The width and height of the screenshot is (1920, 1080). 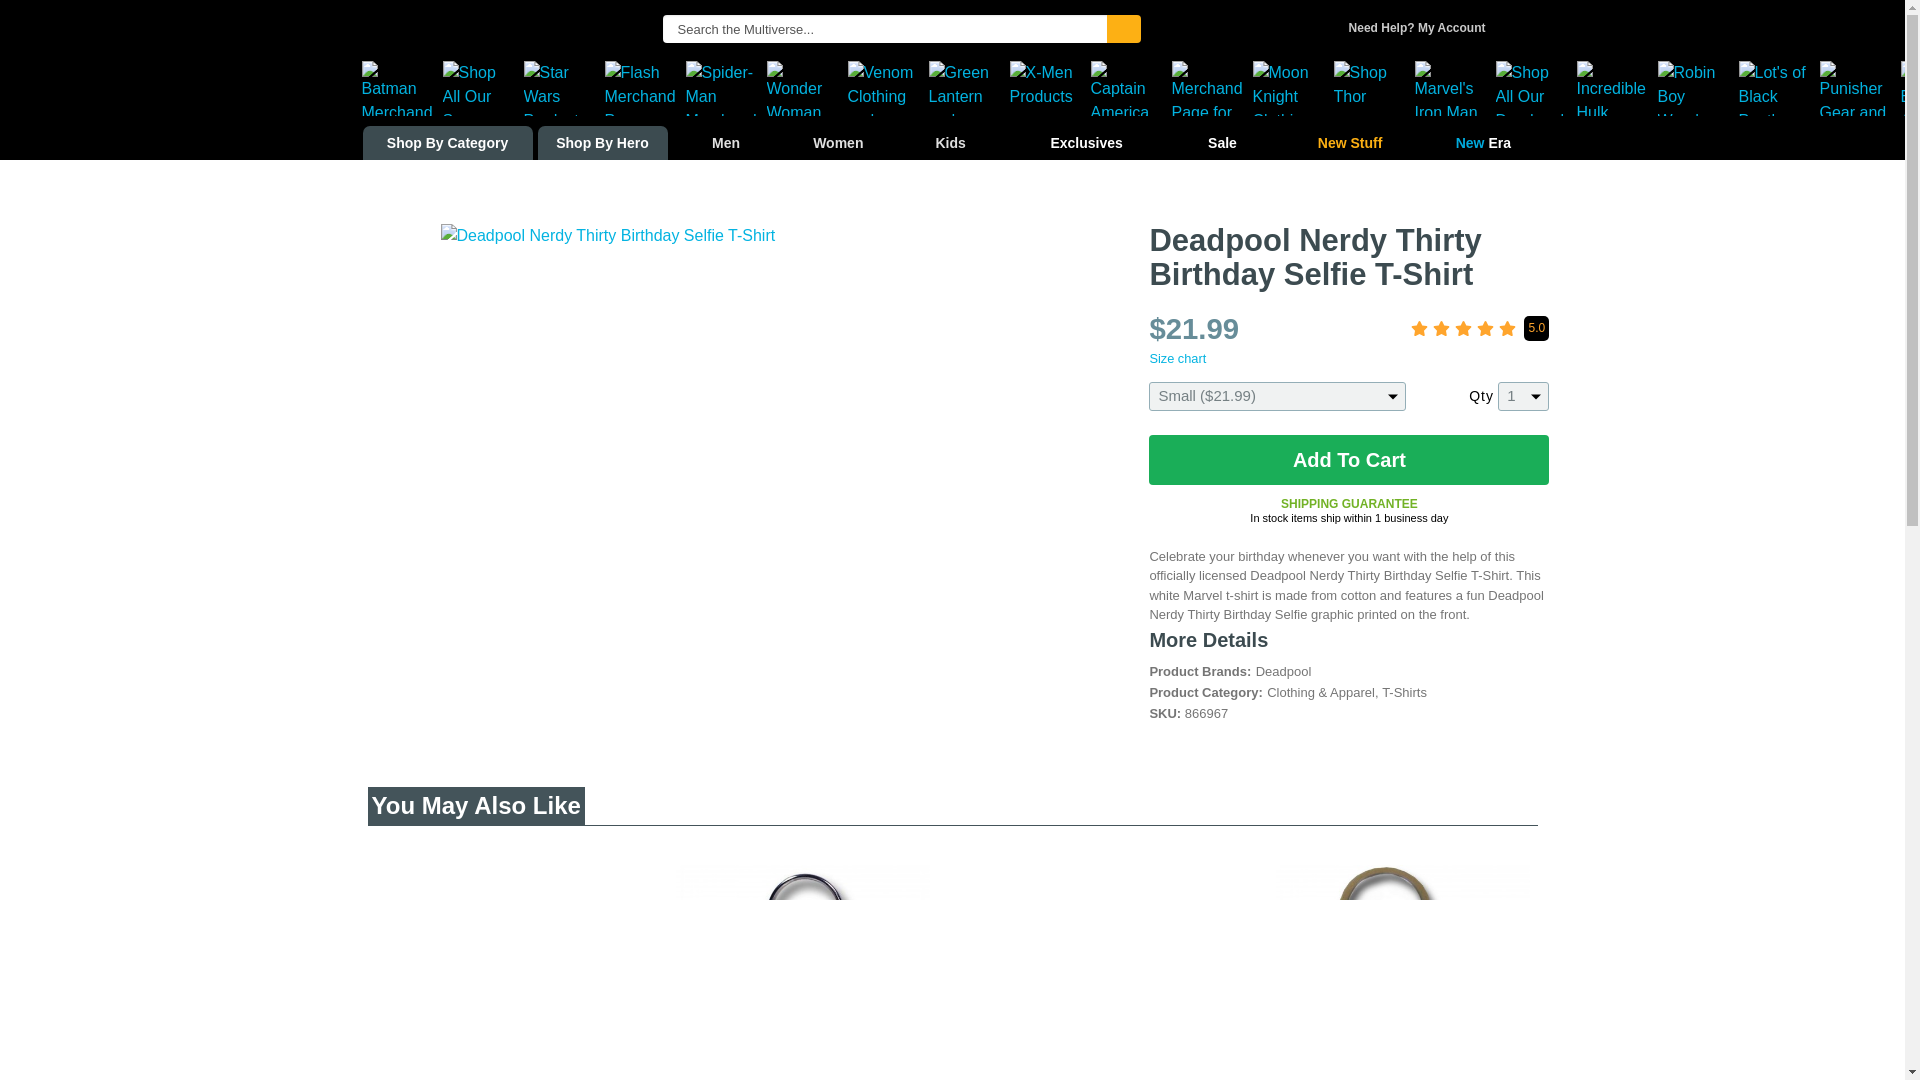 I want to click on Black Panther, so click(x=1778, y=88).